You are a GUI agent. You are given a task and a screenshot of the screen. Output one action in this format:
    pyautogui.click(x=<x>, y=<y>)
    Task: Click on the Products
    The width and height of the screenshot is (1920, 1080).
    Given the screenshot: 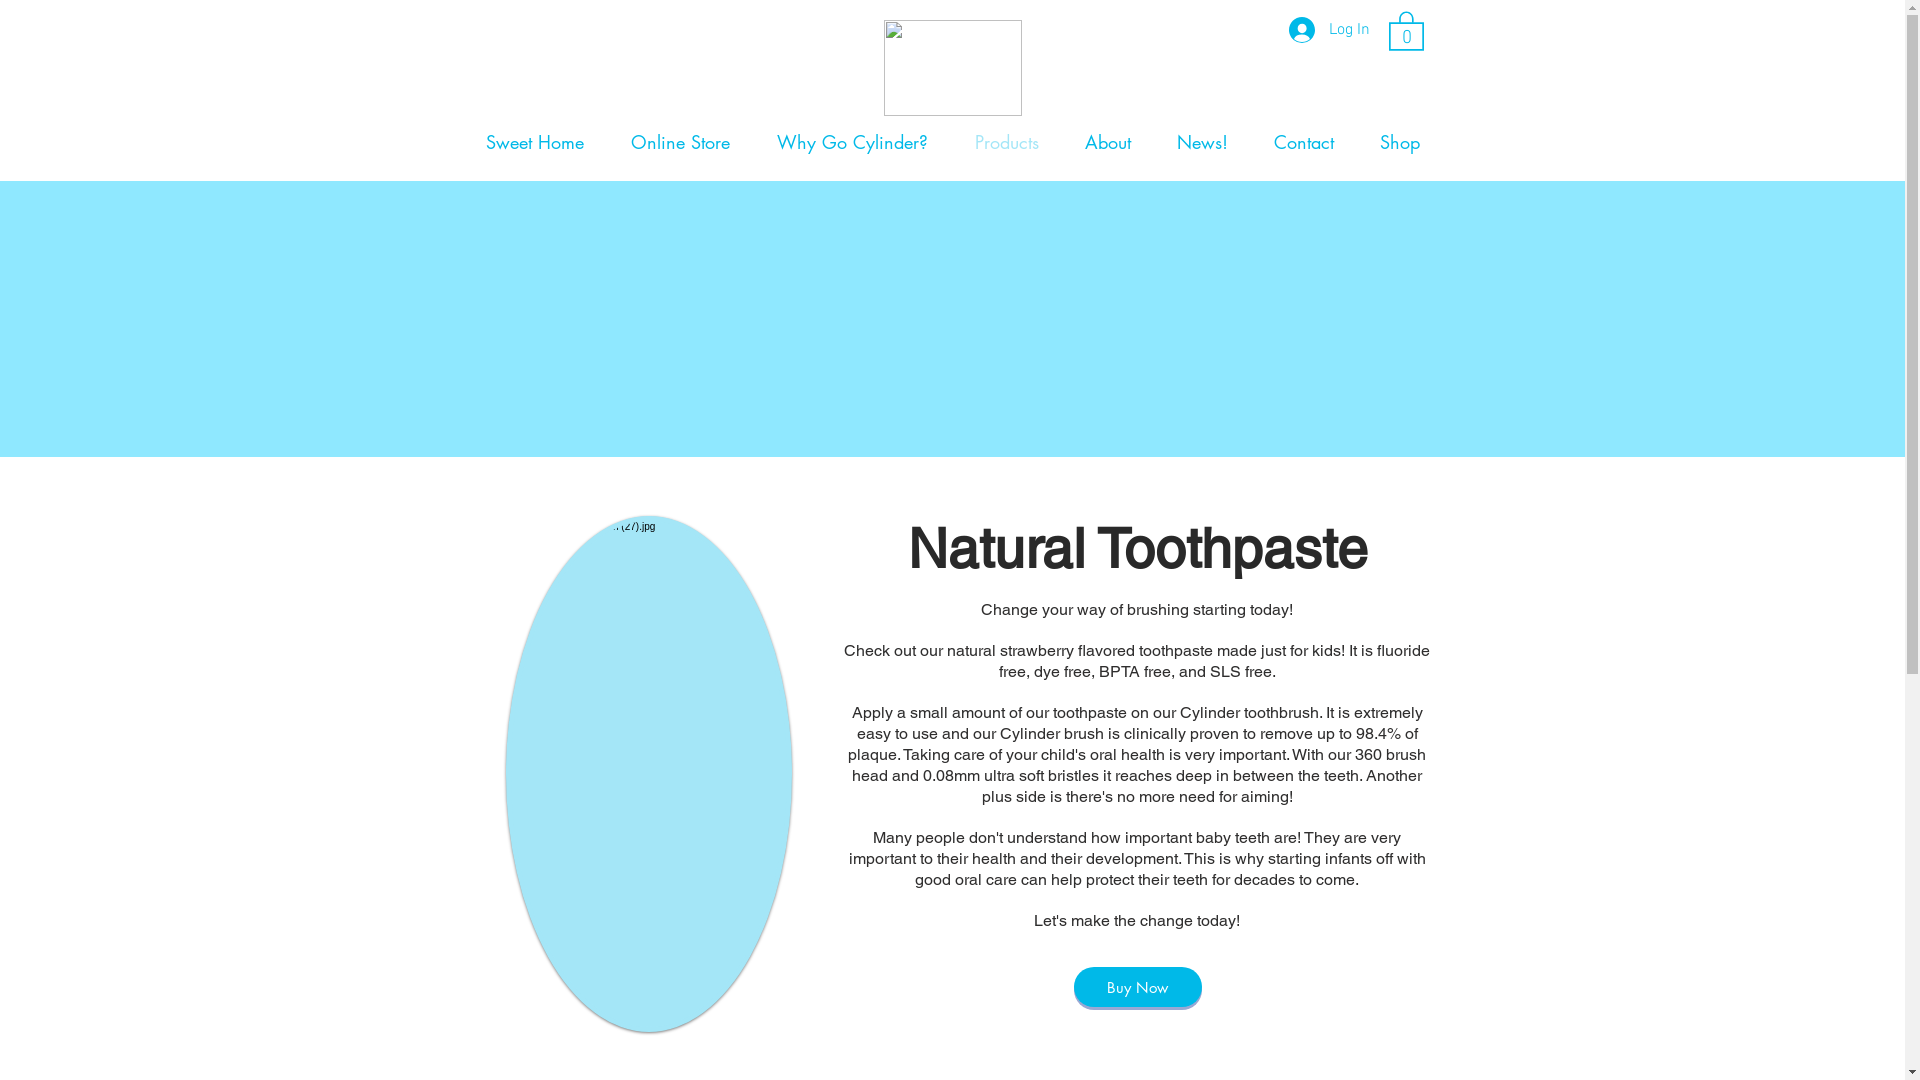 What is the action you would take?
    pyautogui.click(x=1007, y=142)
    